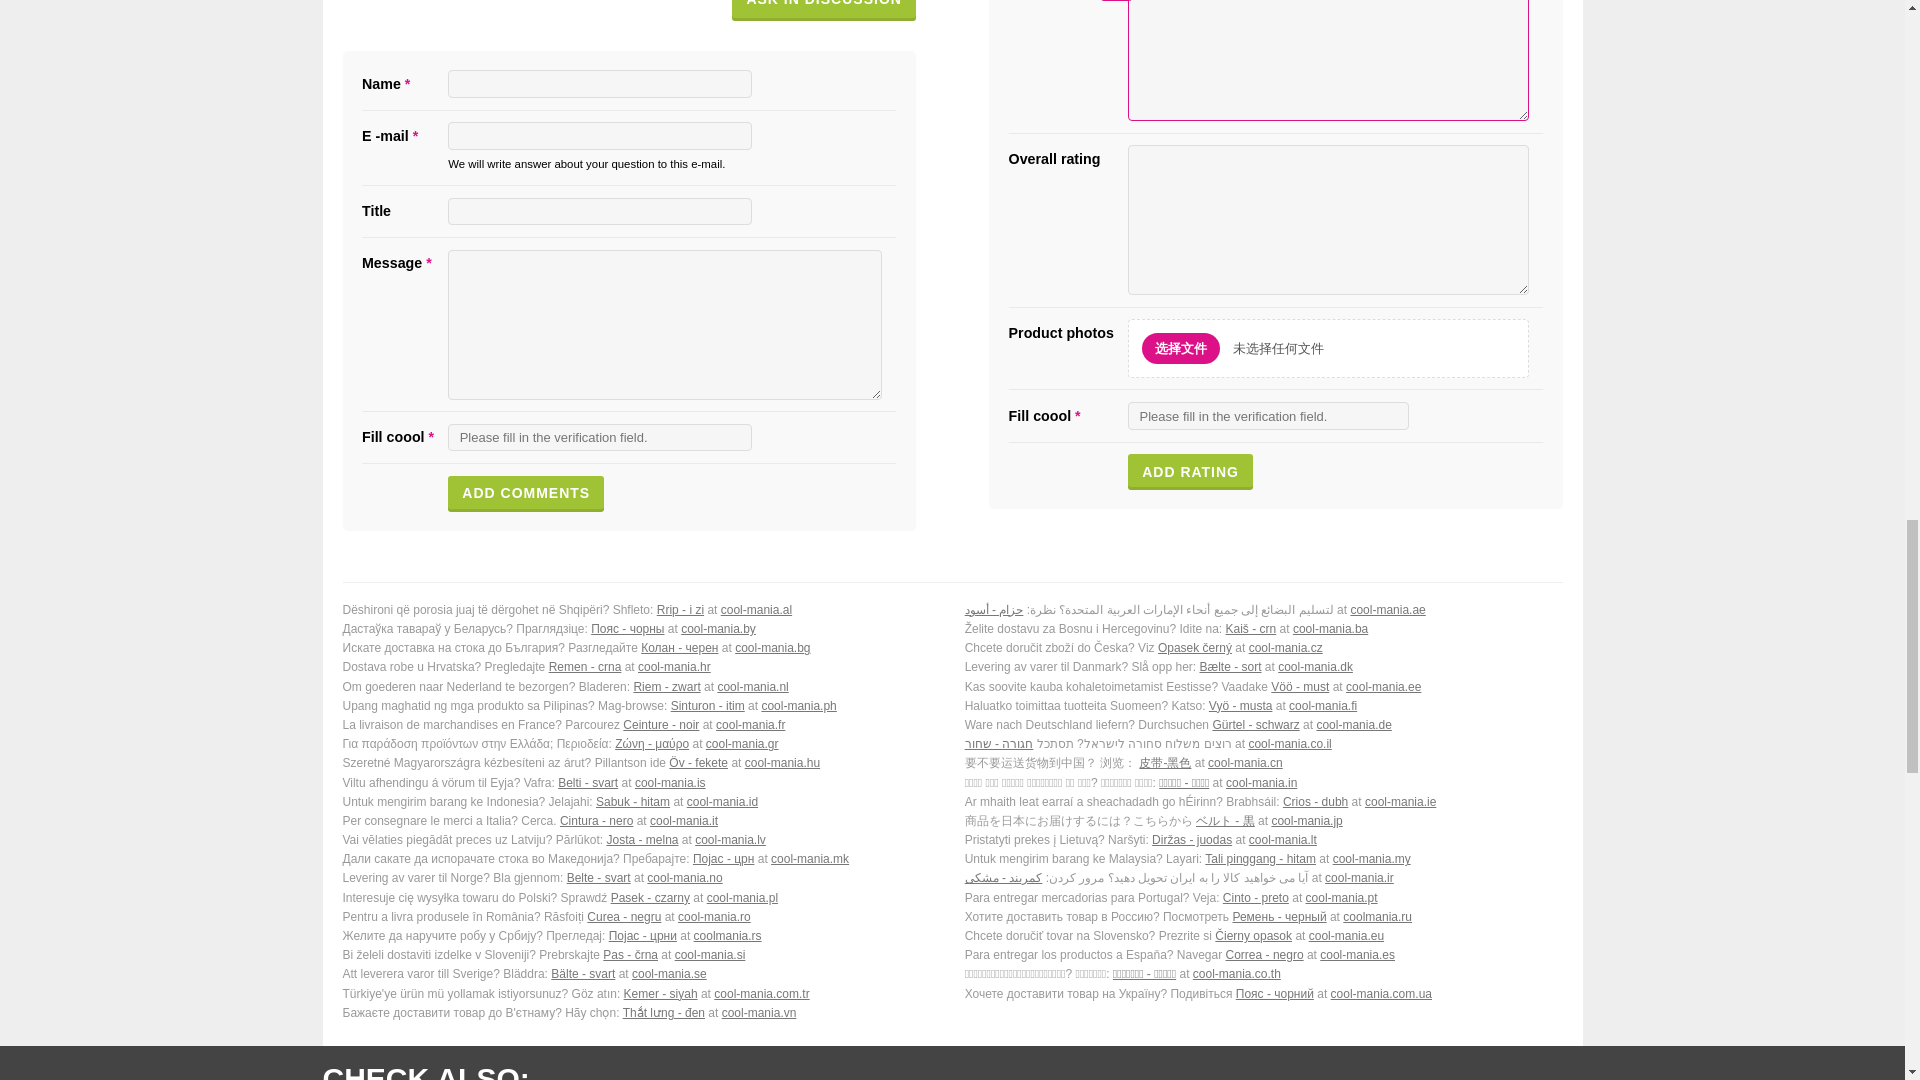 This screenshot has width=1920, height=1080. Describe the element at coordinates (1190, 435) in the screenshot. I see `Add rating` at that location.